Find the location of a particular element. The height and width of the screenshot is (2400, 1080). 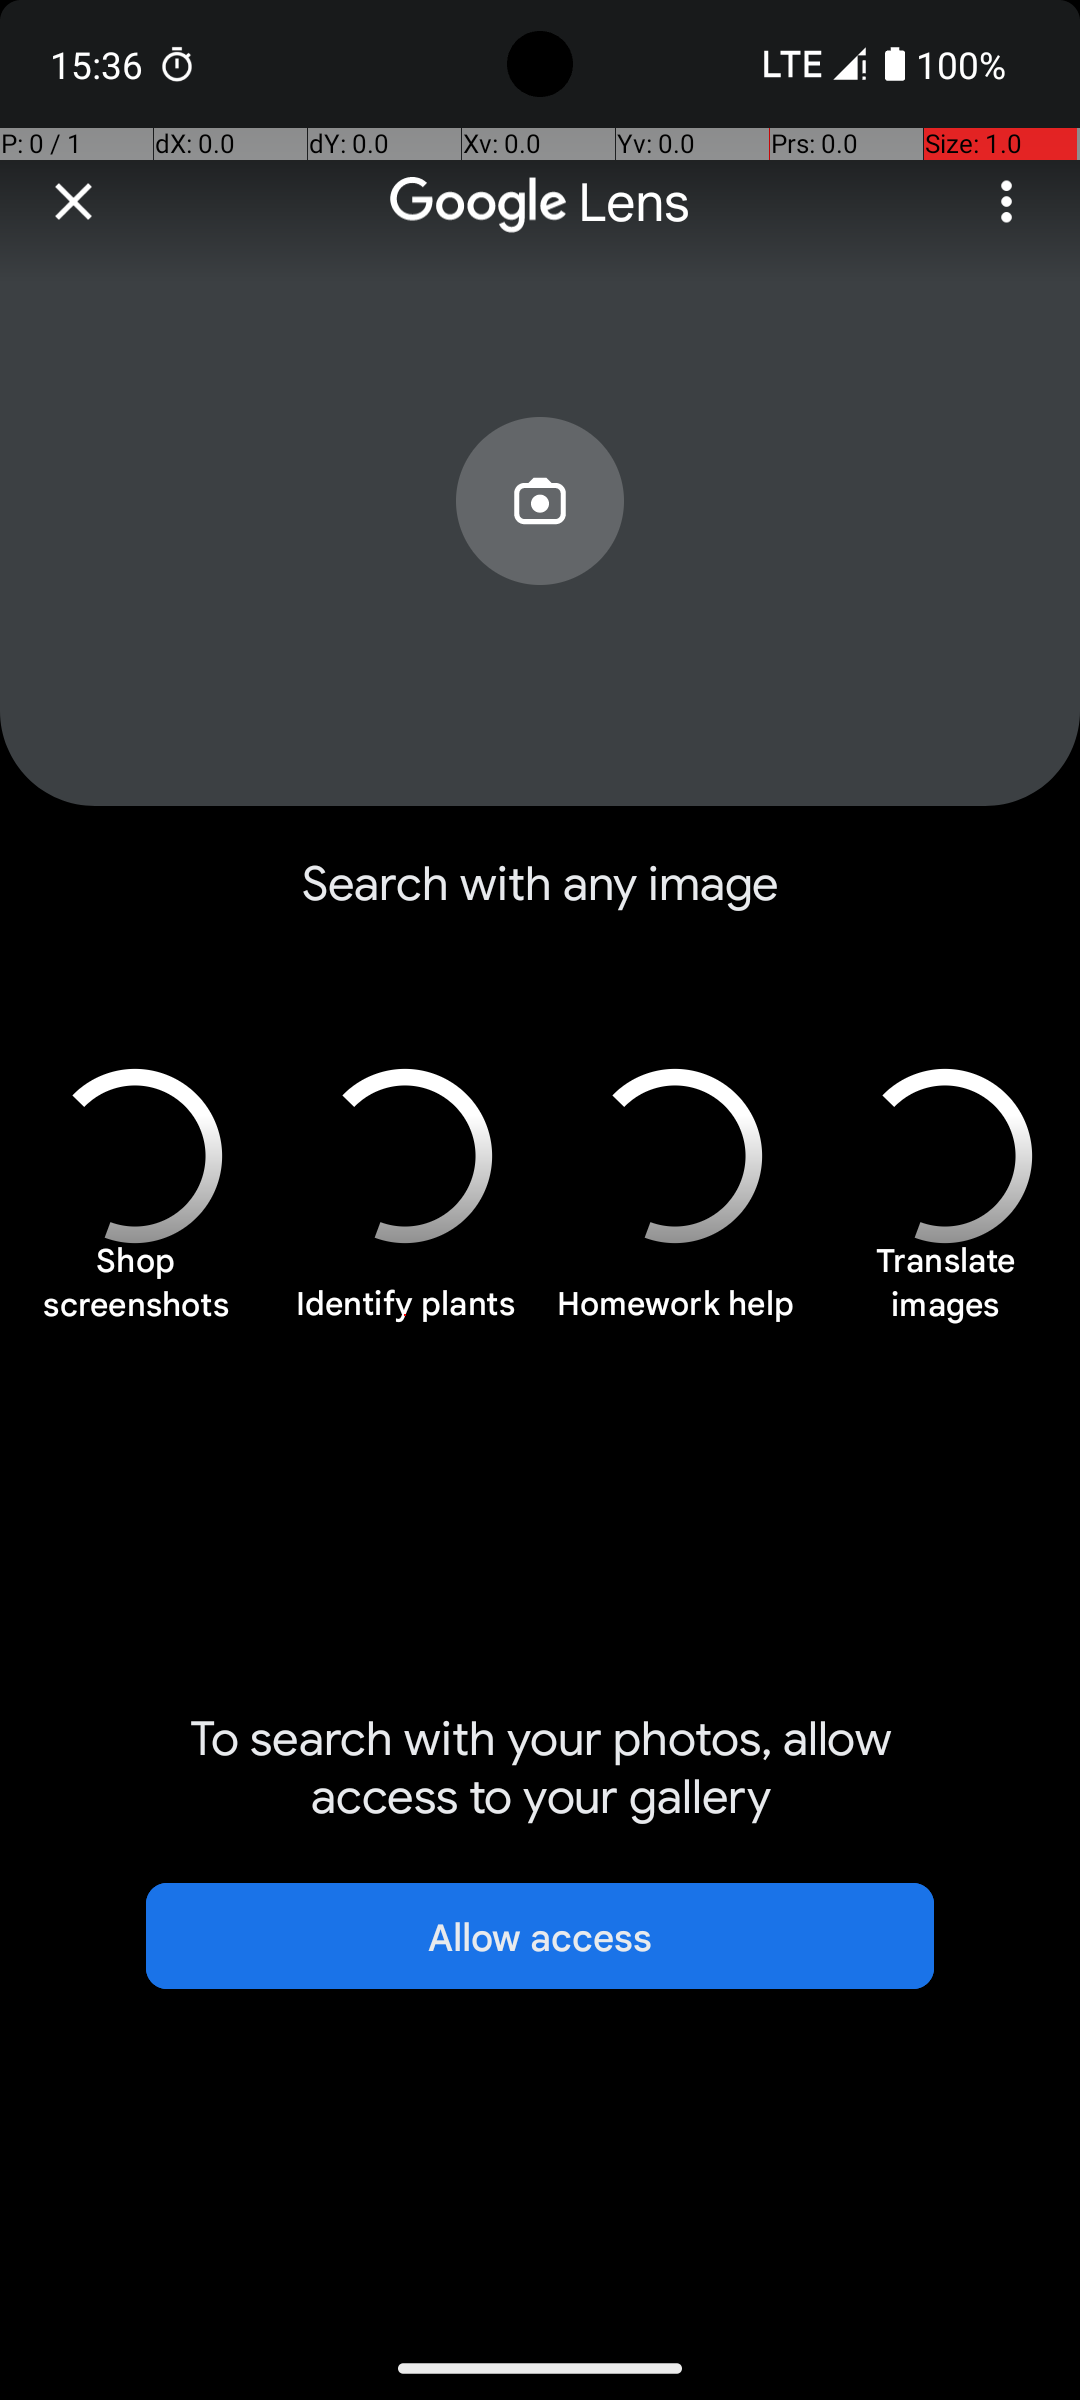

Shop screenshots is located at coordinates (135, 1294).